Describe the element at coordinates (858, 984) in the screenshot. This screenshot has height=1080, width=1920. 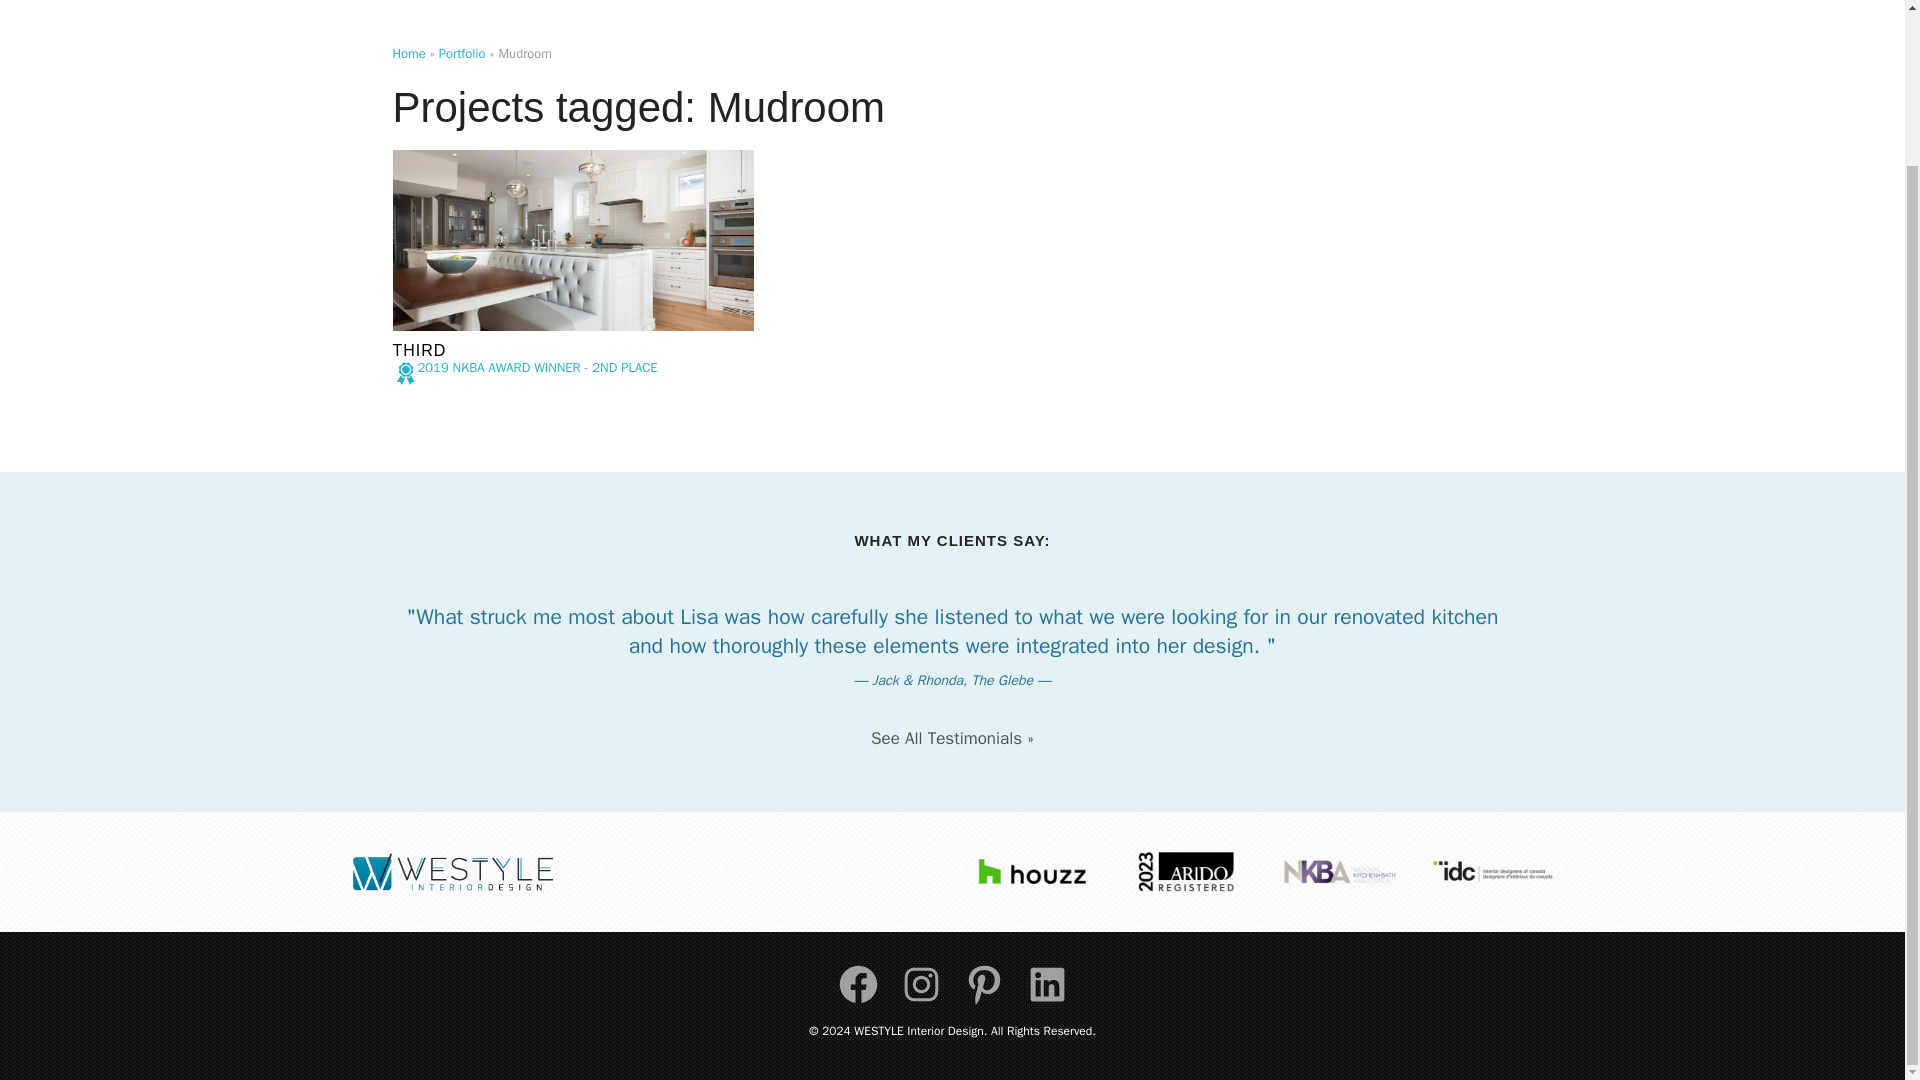
I see `Facebook` at that location.